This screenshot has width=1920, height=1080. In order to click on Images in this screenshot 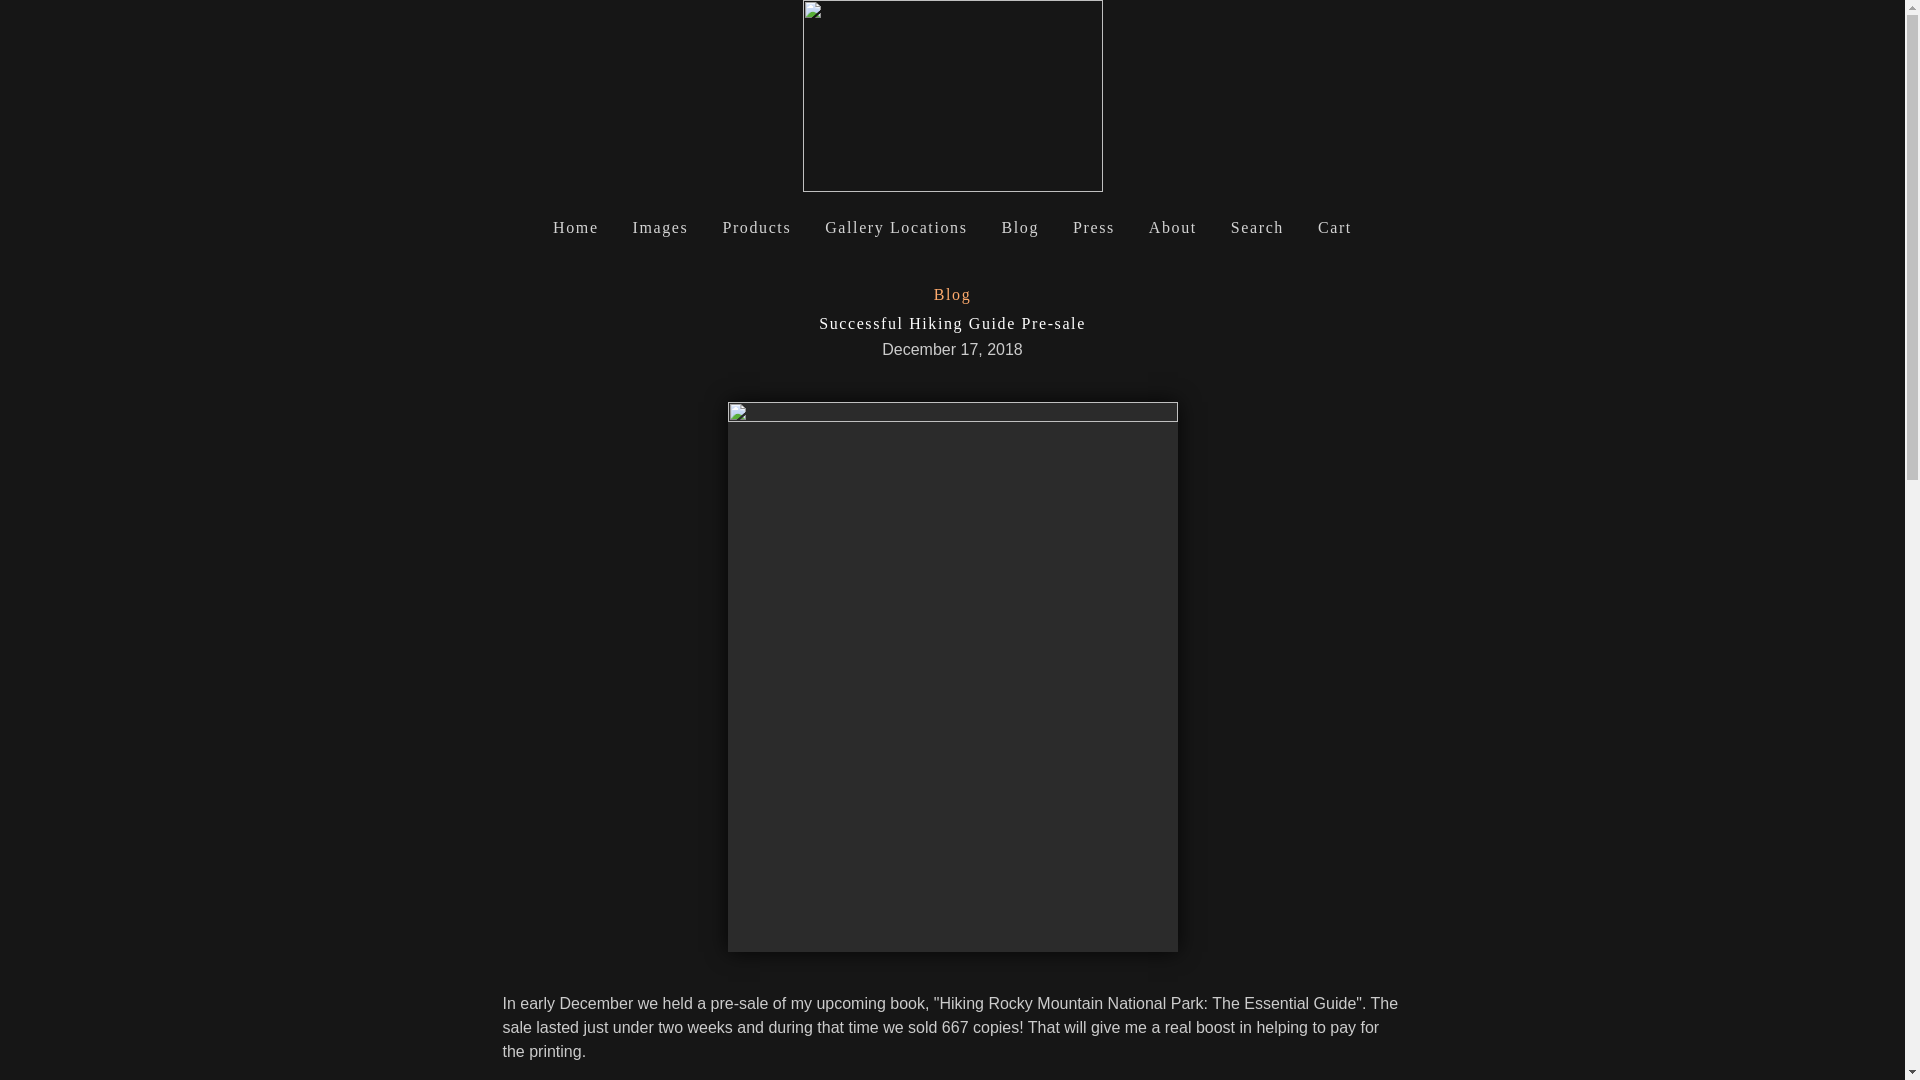, I will do `click(660, 220)`.